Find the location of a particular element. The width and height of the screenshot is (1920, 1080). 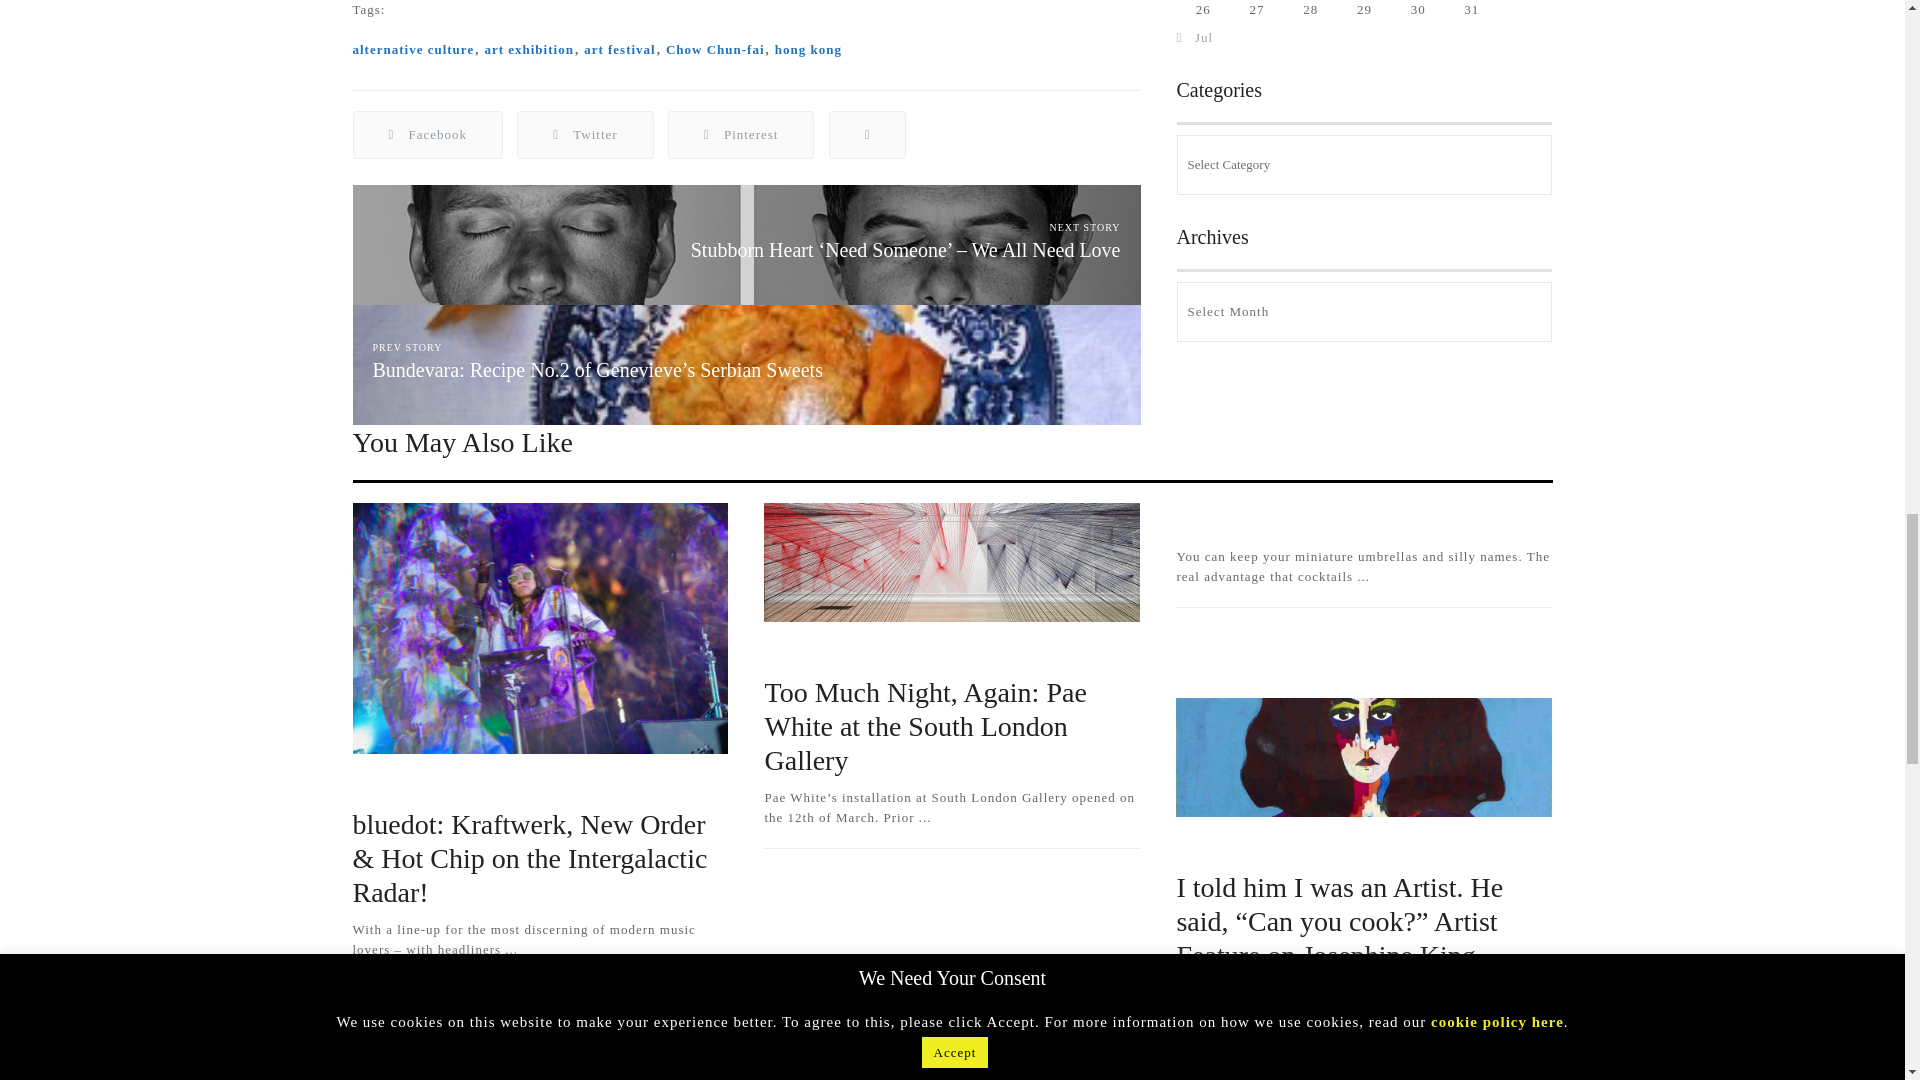

View all posts in 1573 is located at coordinates (851, 652).